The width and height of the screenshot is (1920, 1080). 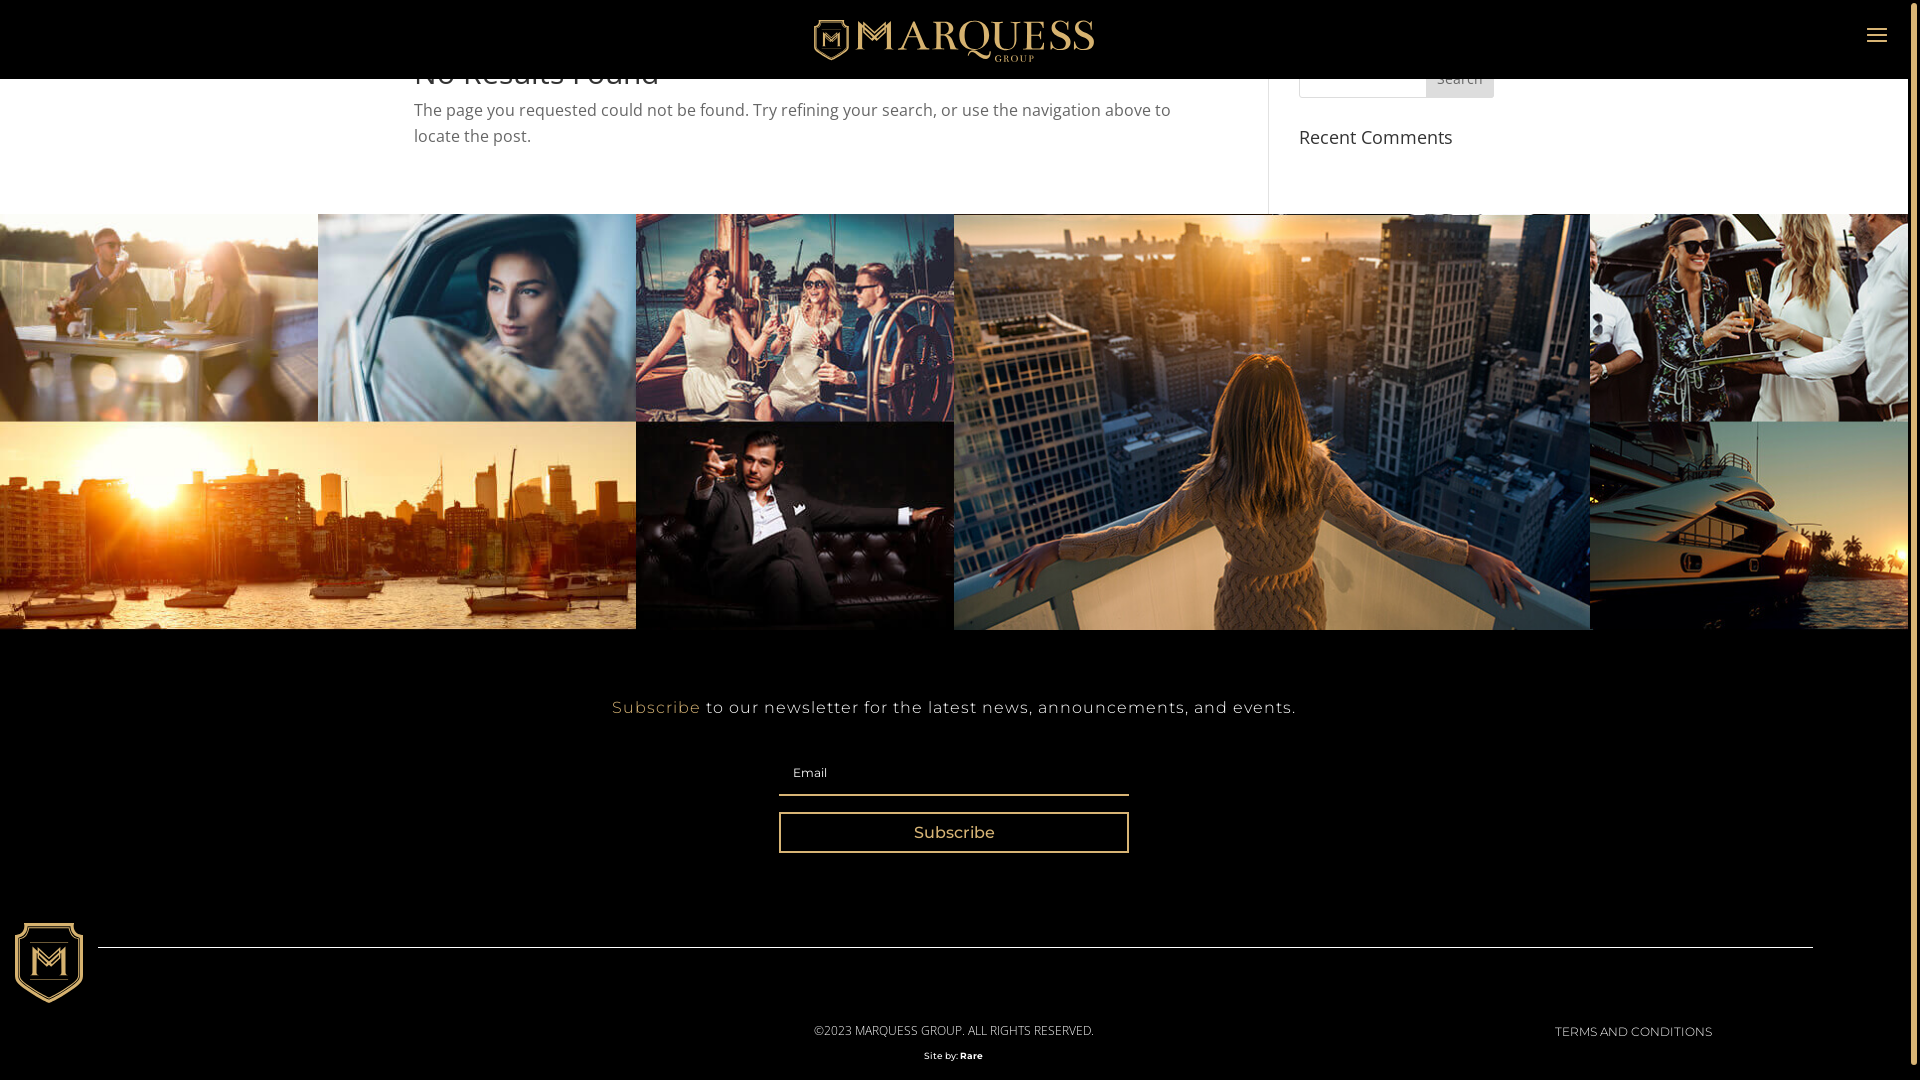 What do you see at coordinates (972, 1056) in the screenshot?
I see `Rare` at bounding box center [972, 1056].